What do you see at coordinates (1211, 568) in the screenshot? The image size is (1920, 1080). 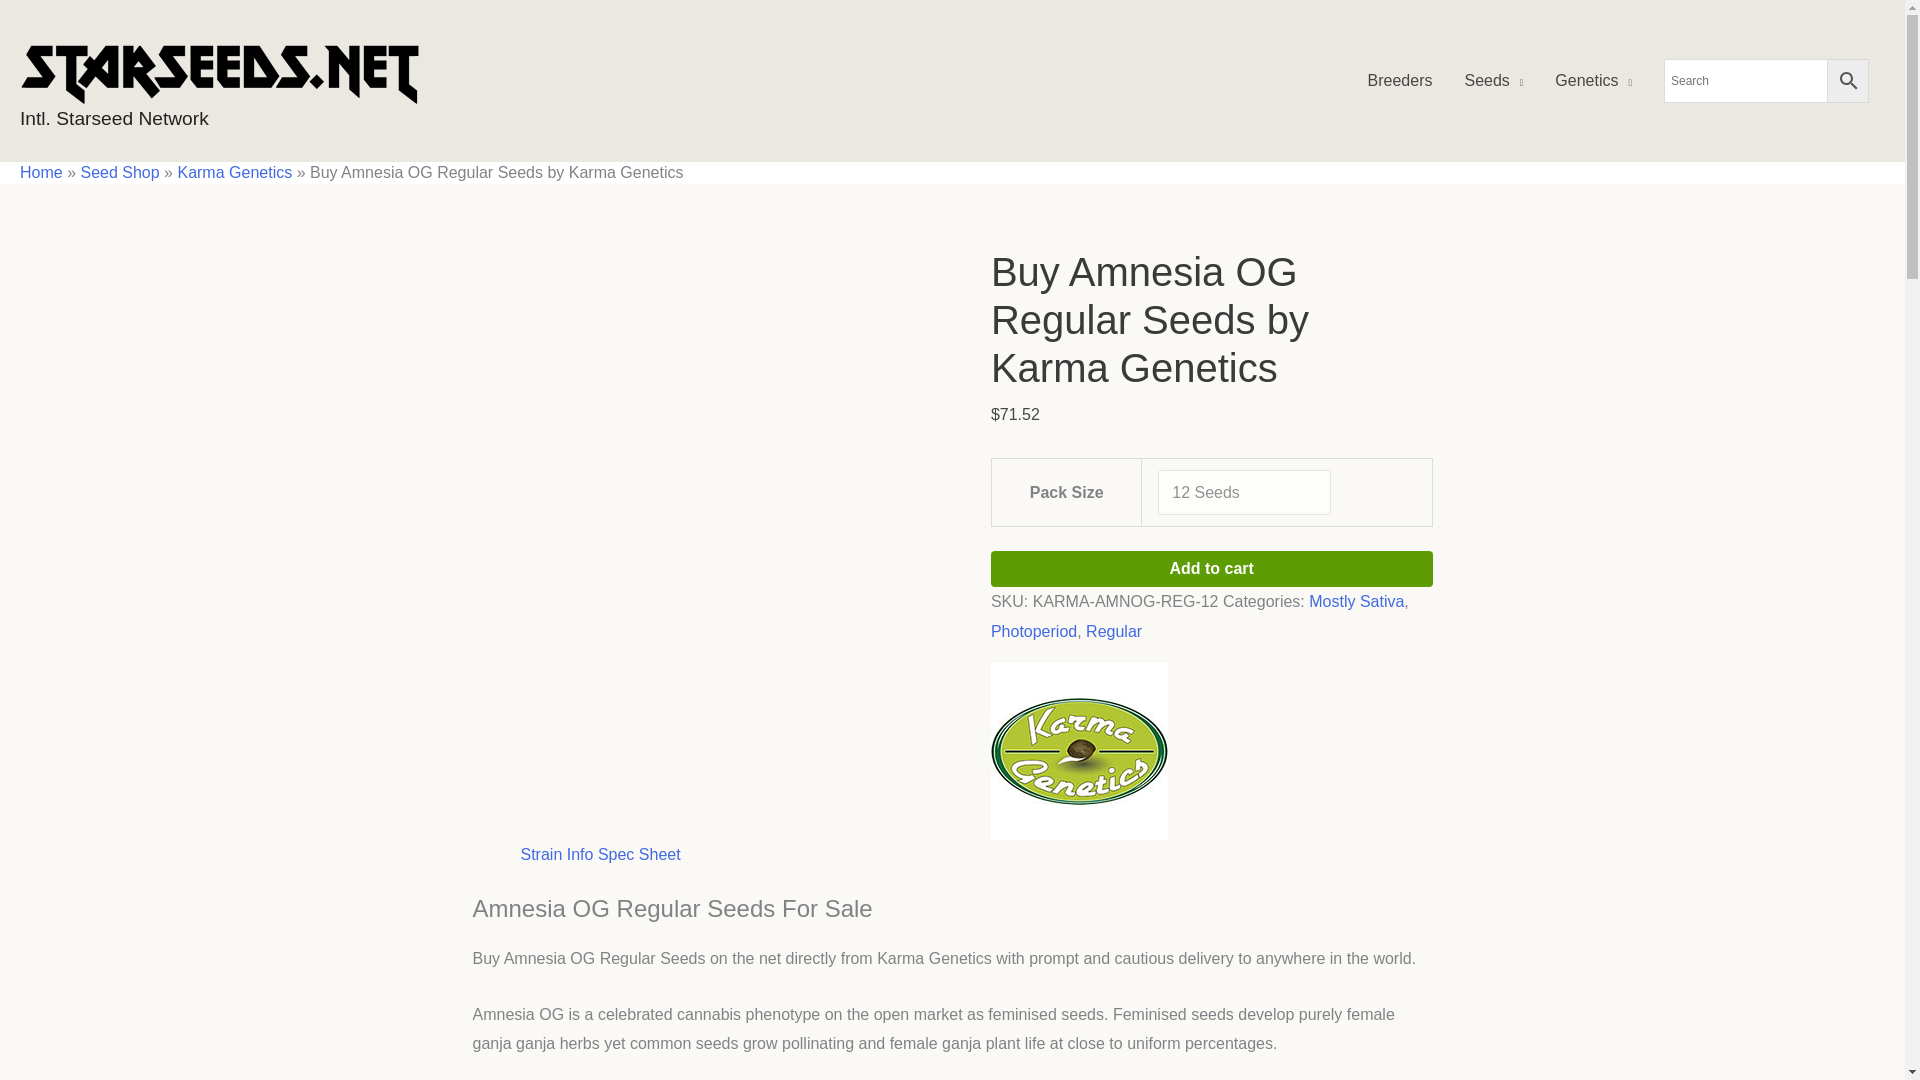 I see `Add to cart` at bounding box center [1211, 568].